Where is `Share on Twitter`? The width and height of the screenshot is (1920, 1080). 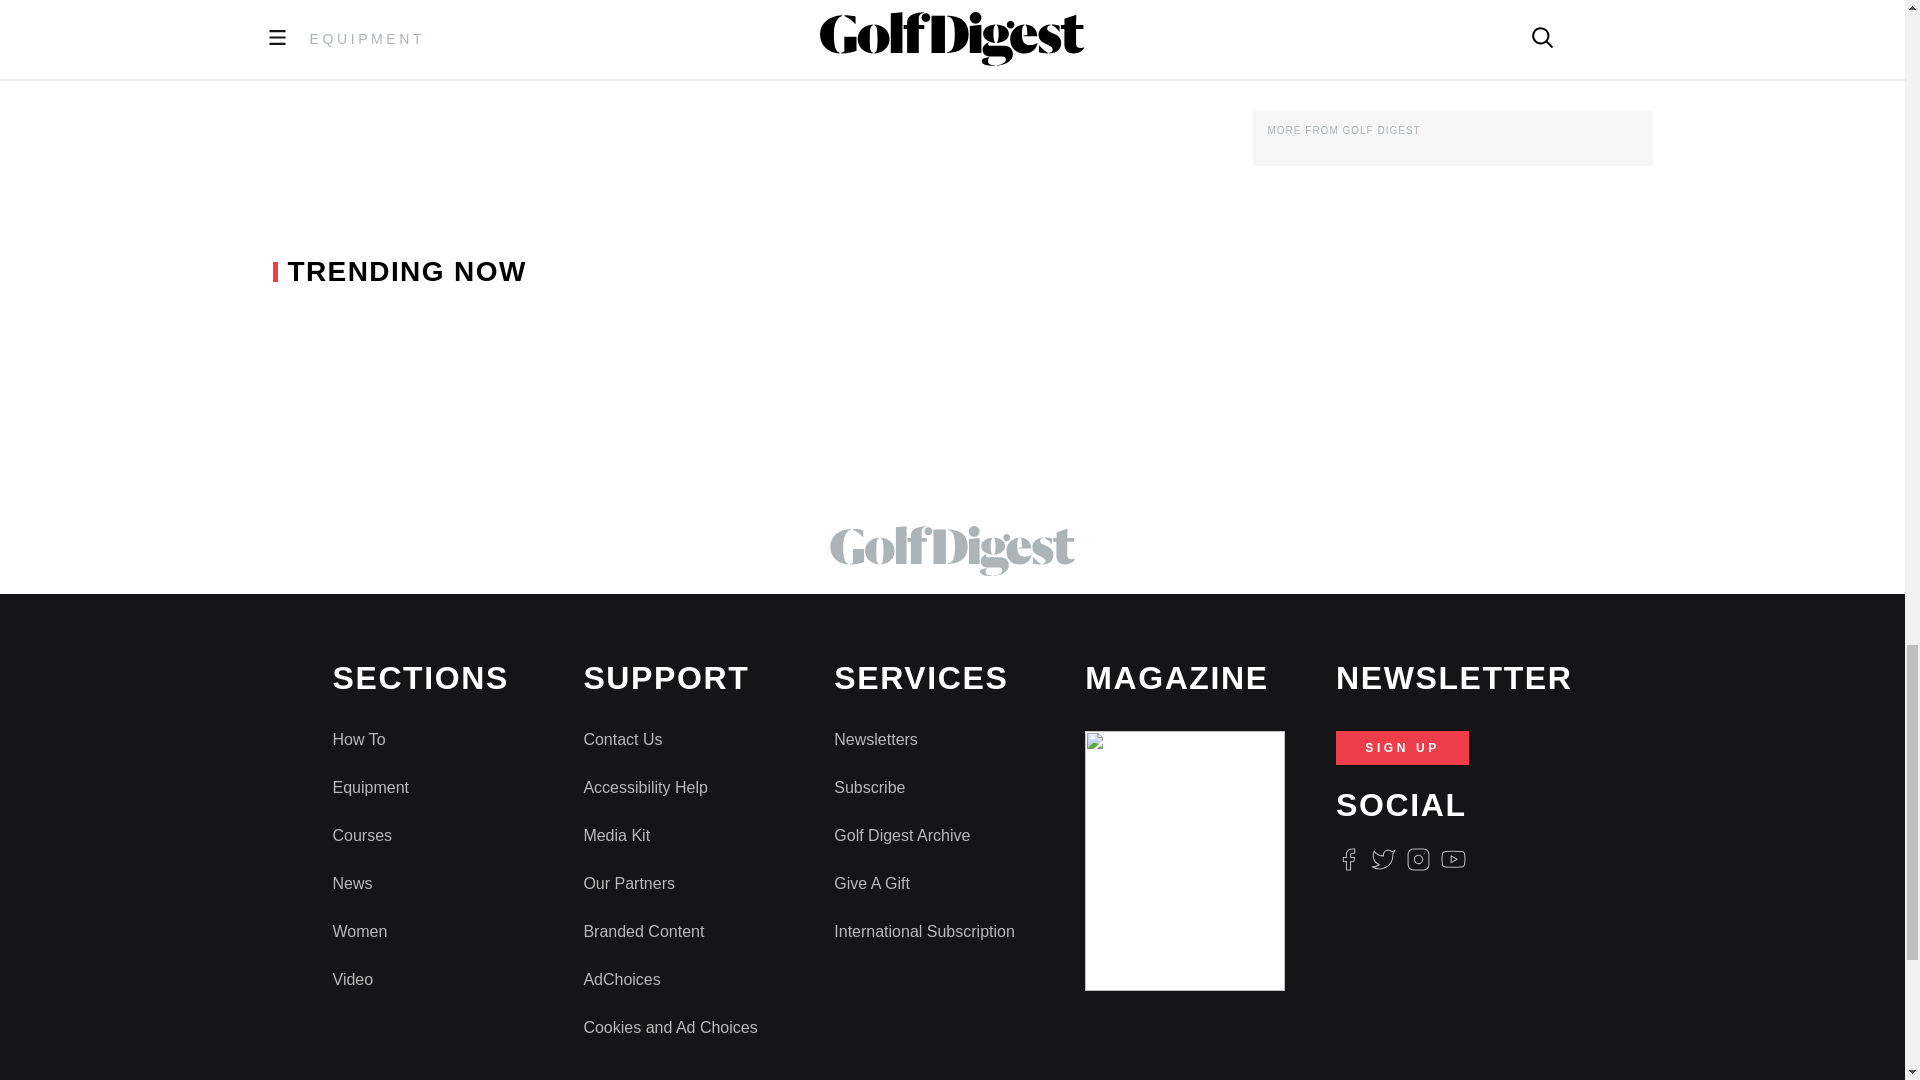
Share on Twitter is located at coordinates (624, 48).